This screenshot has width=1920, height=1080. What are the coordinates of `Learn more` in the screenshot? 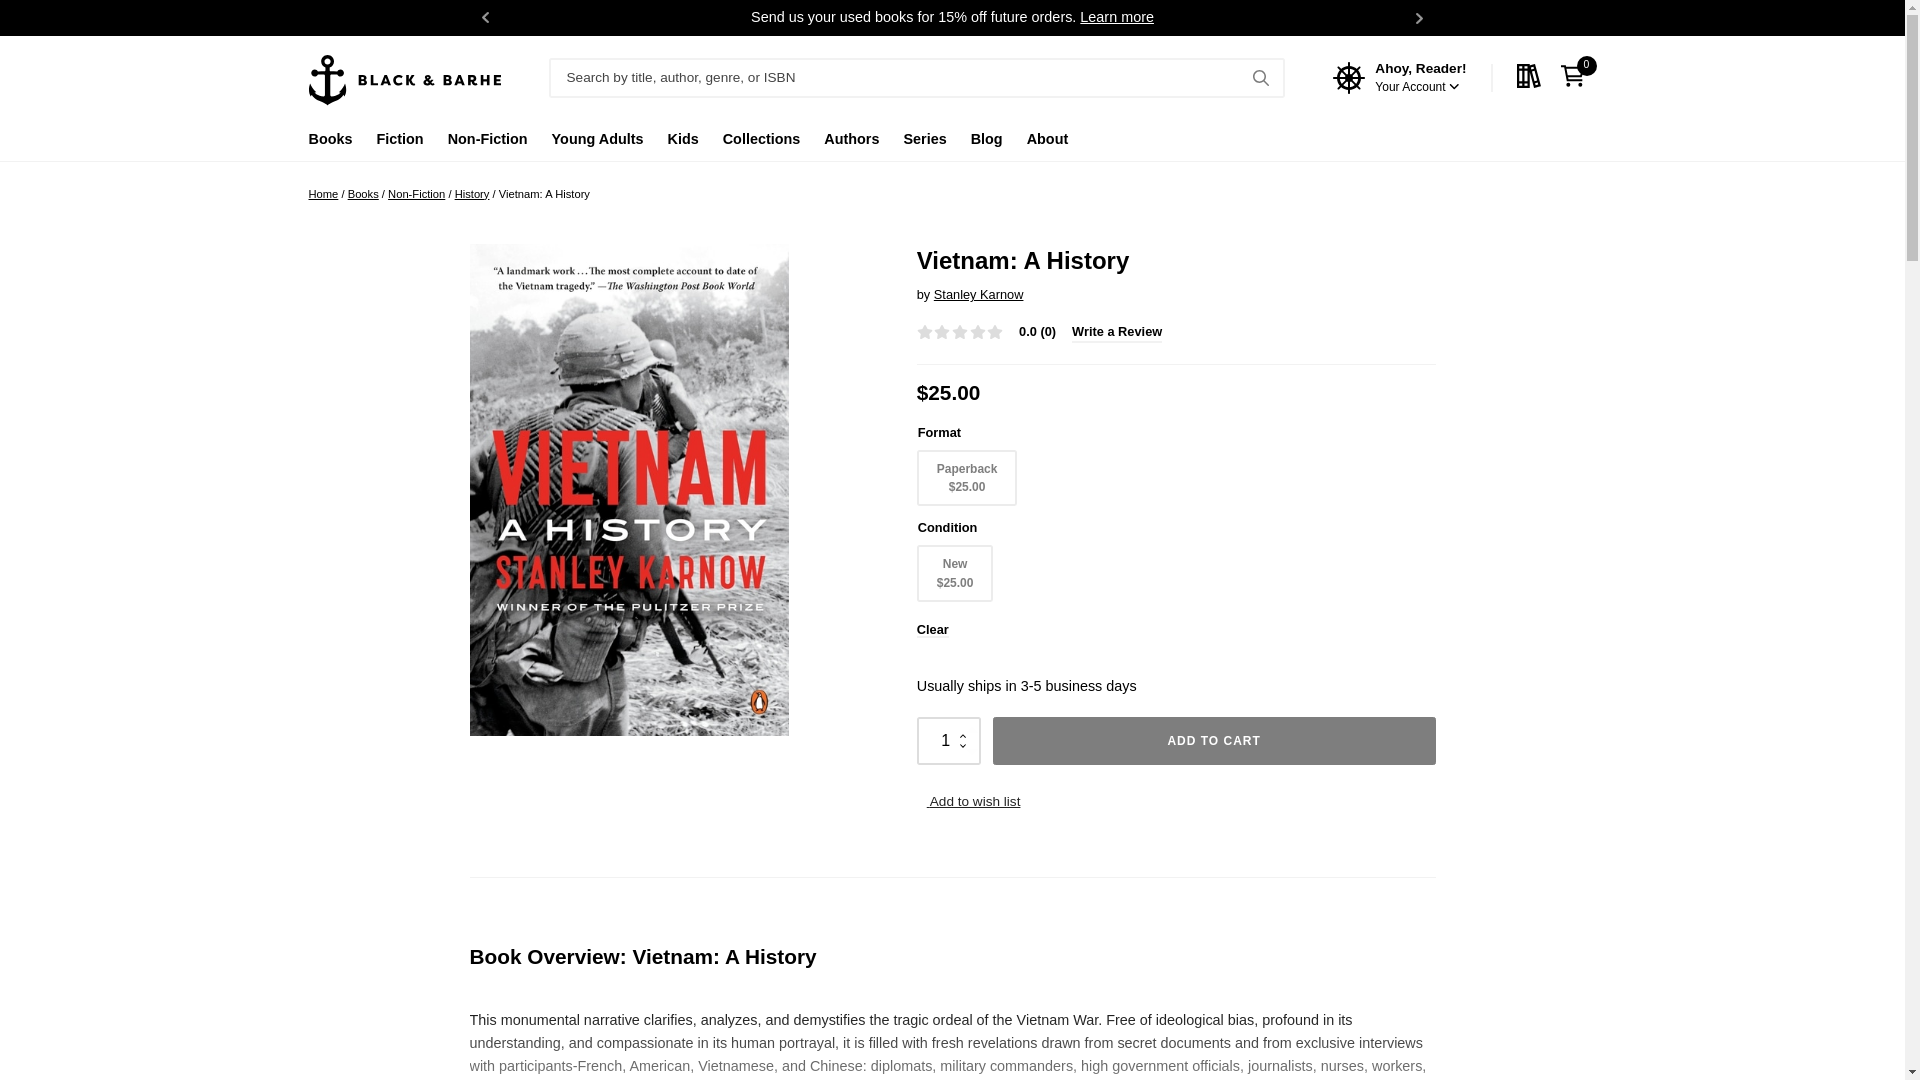 It's located at (1116, 16).